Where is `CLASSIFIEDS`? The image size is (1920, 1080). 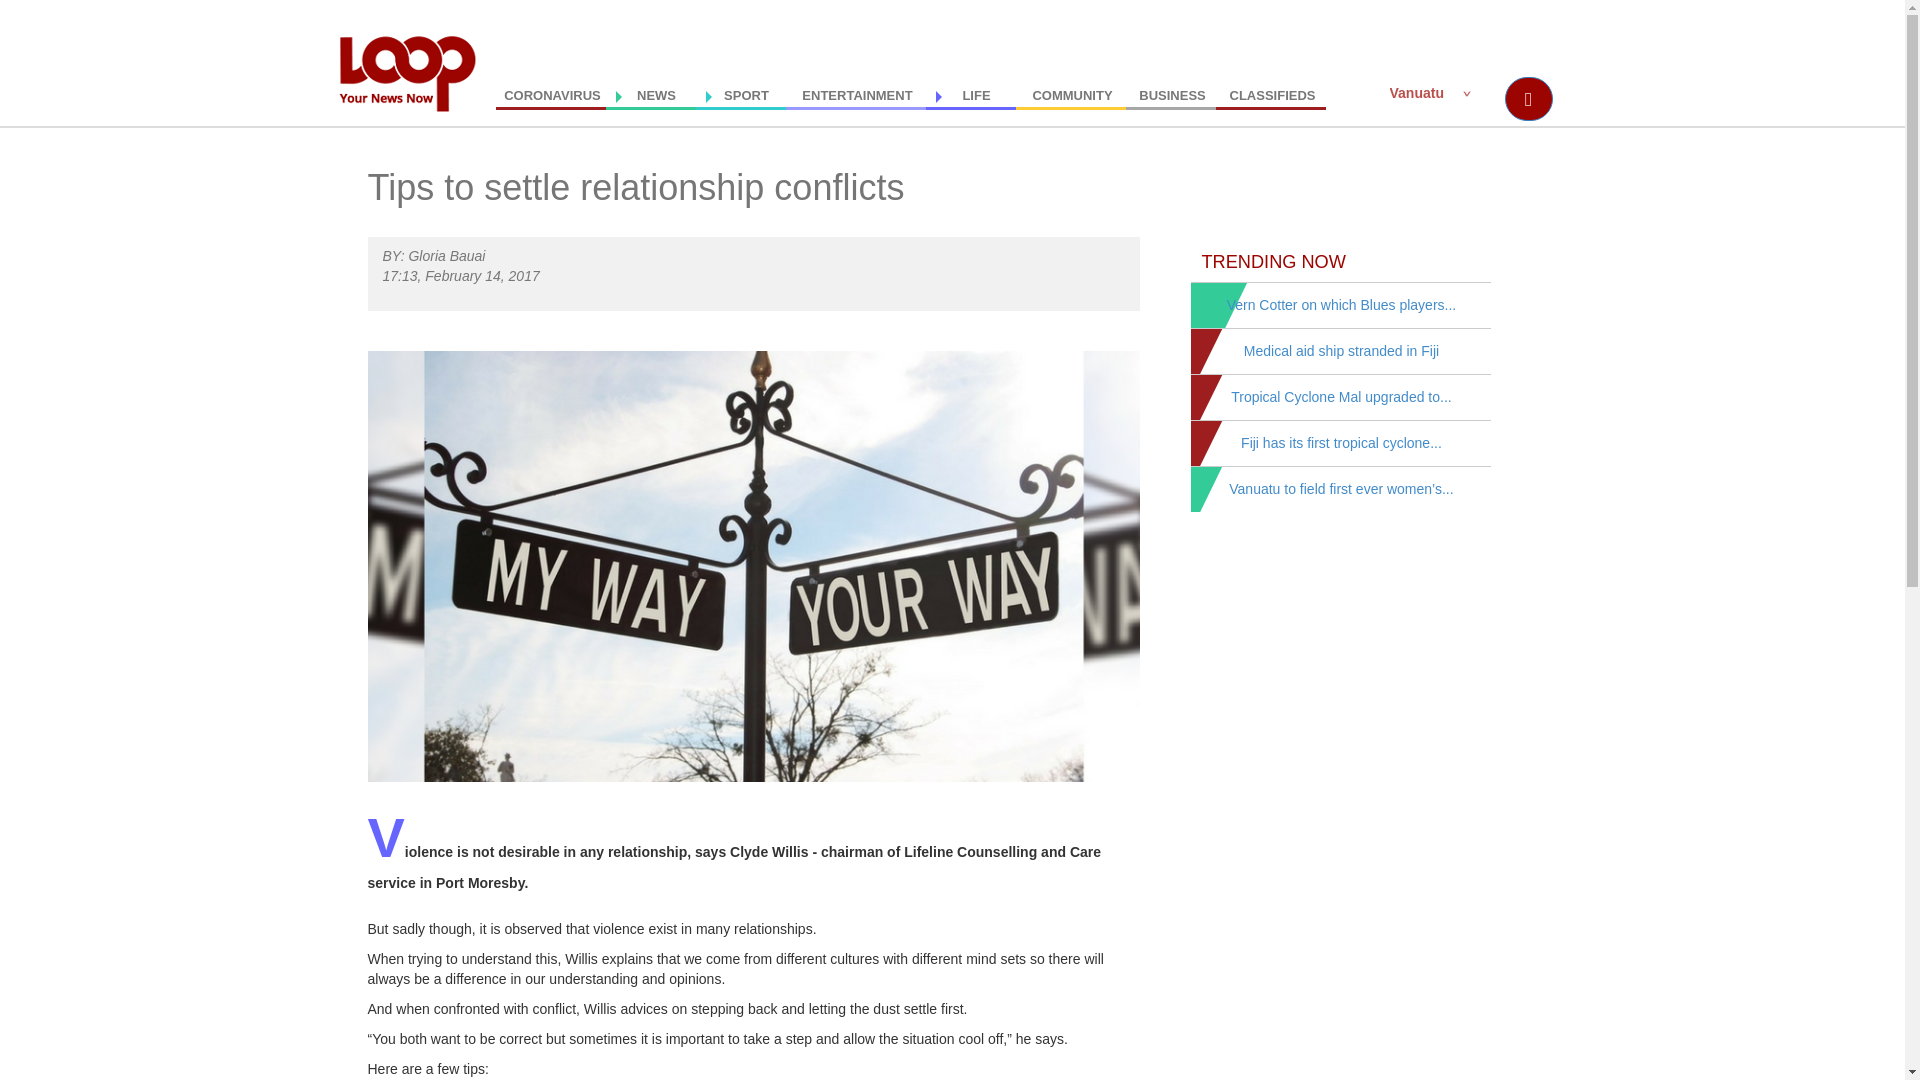 CLASSIFIEDS is located at coordinates (1270, 90).